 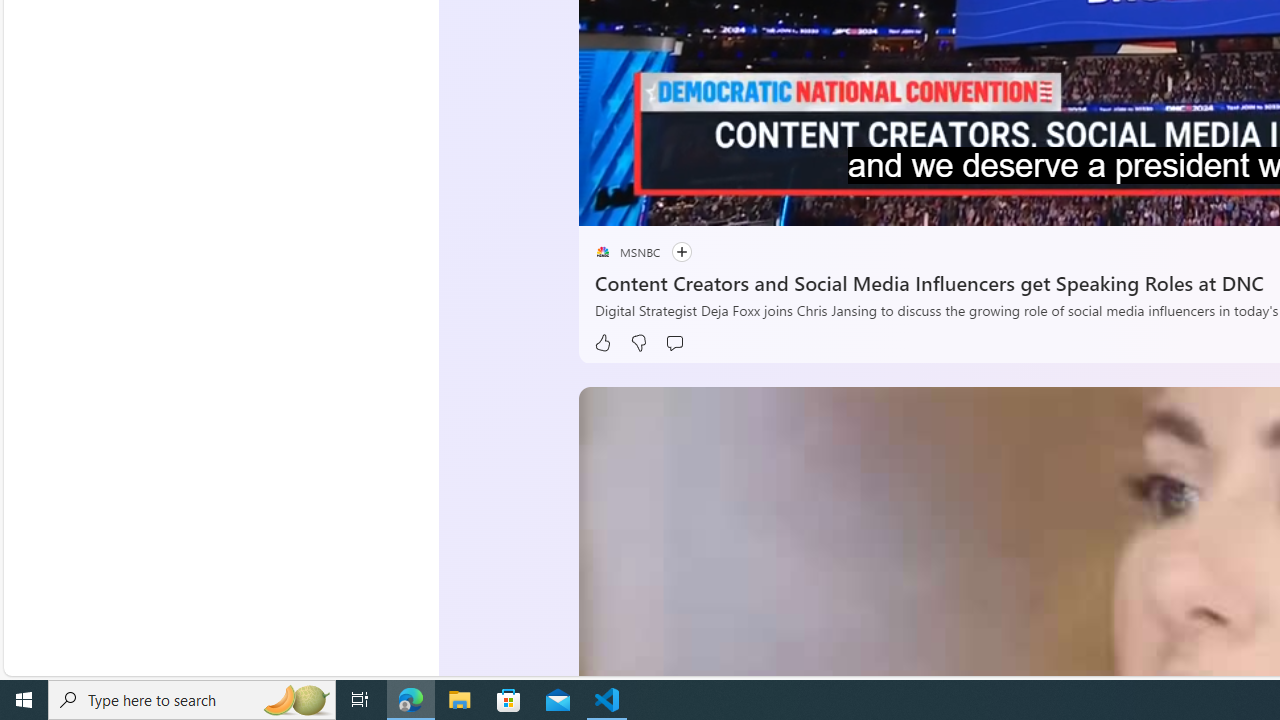 I want to click on Seek Forward, so click(x=688, y=203).